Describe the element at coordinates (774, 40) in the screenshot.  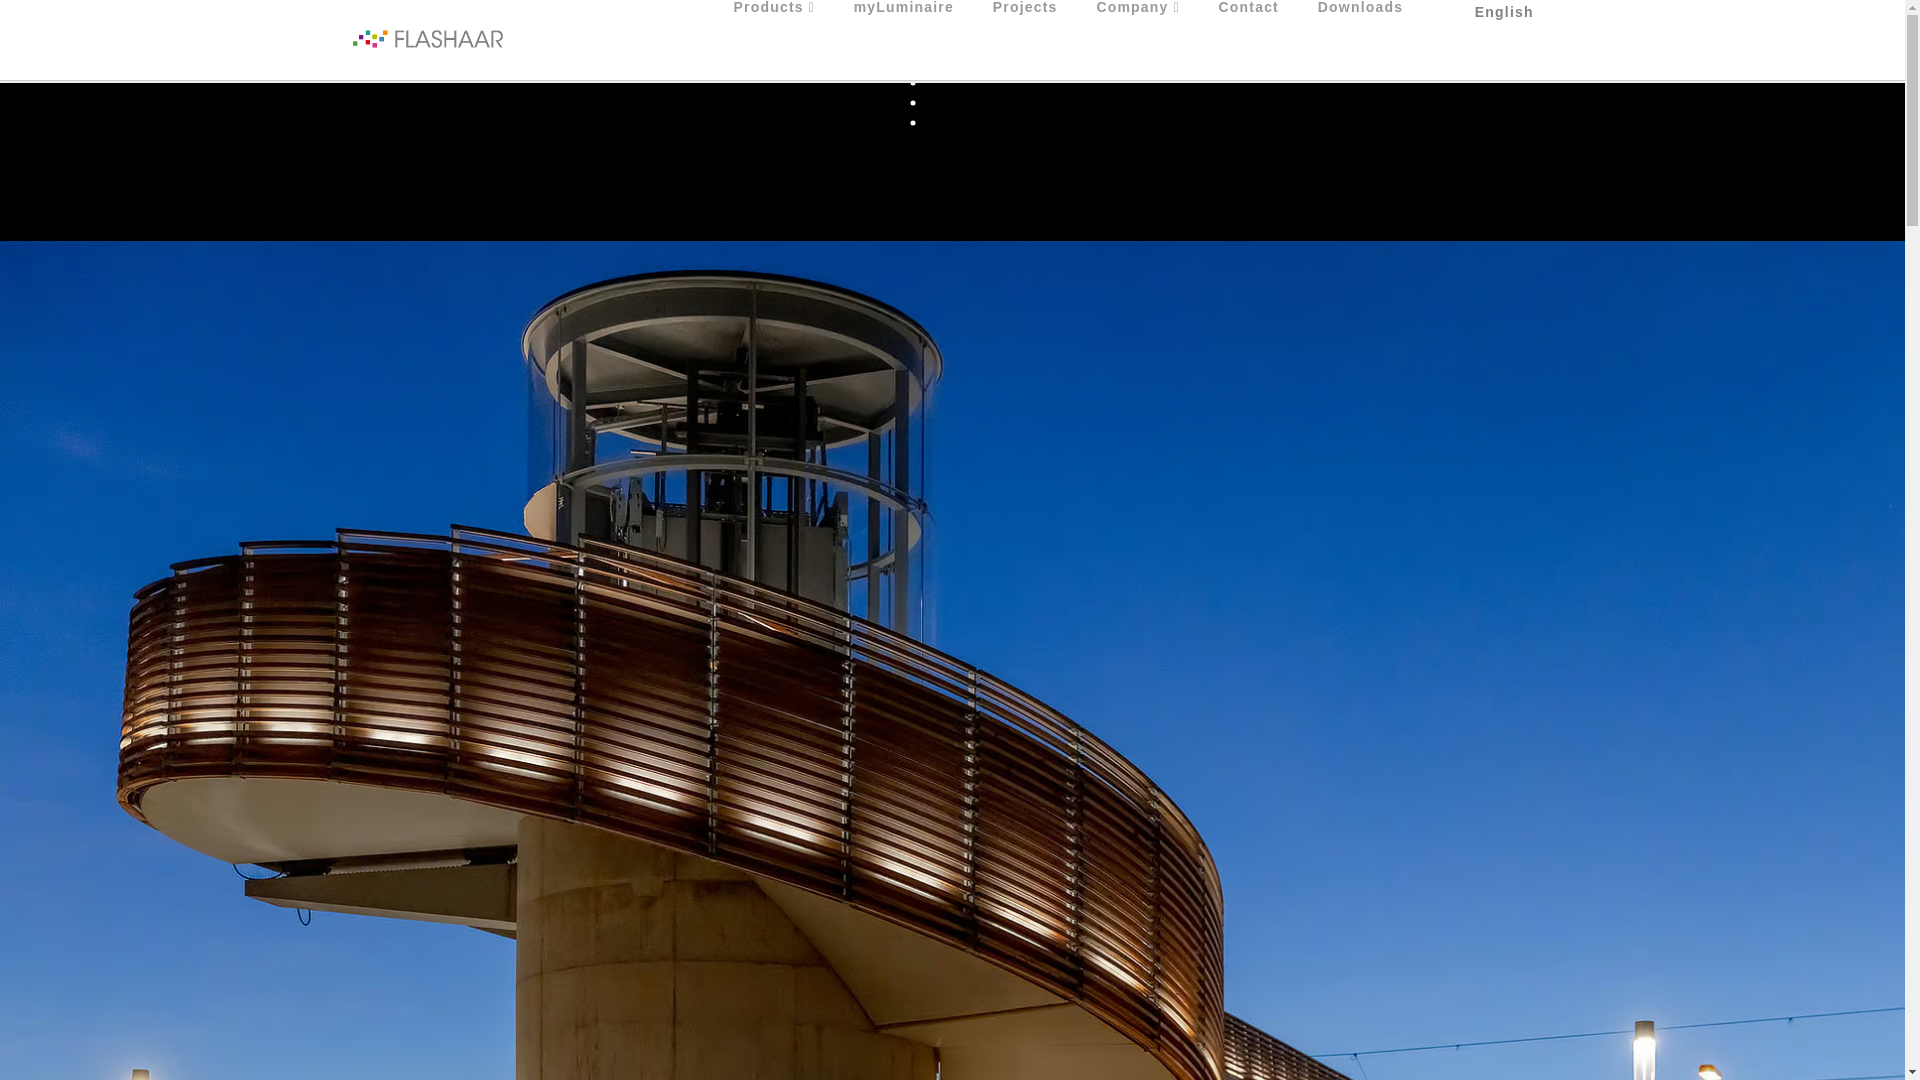
I see `Products` at that location.